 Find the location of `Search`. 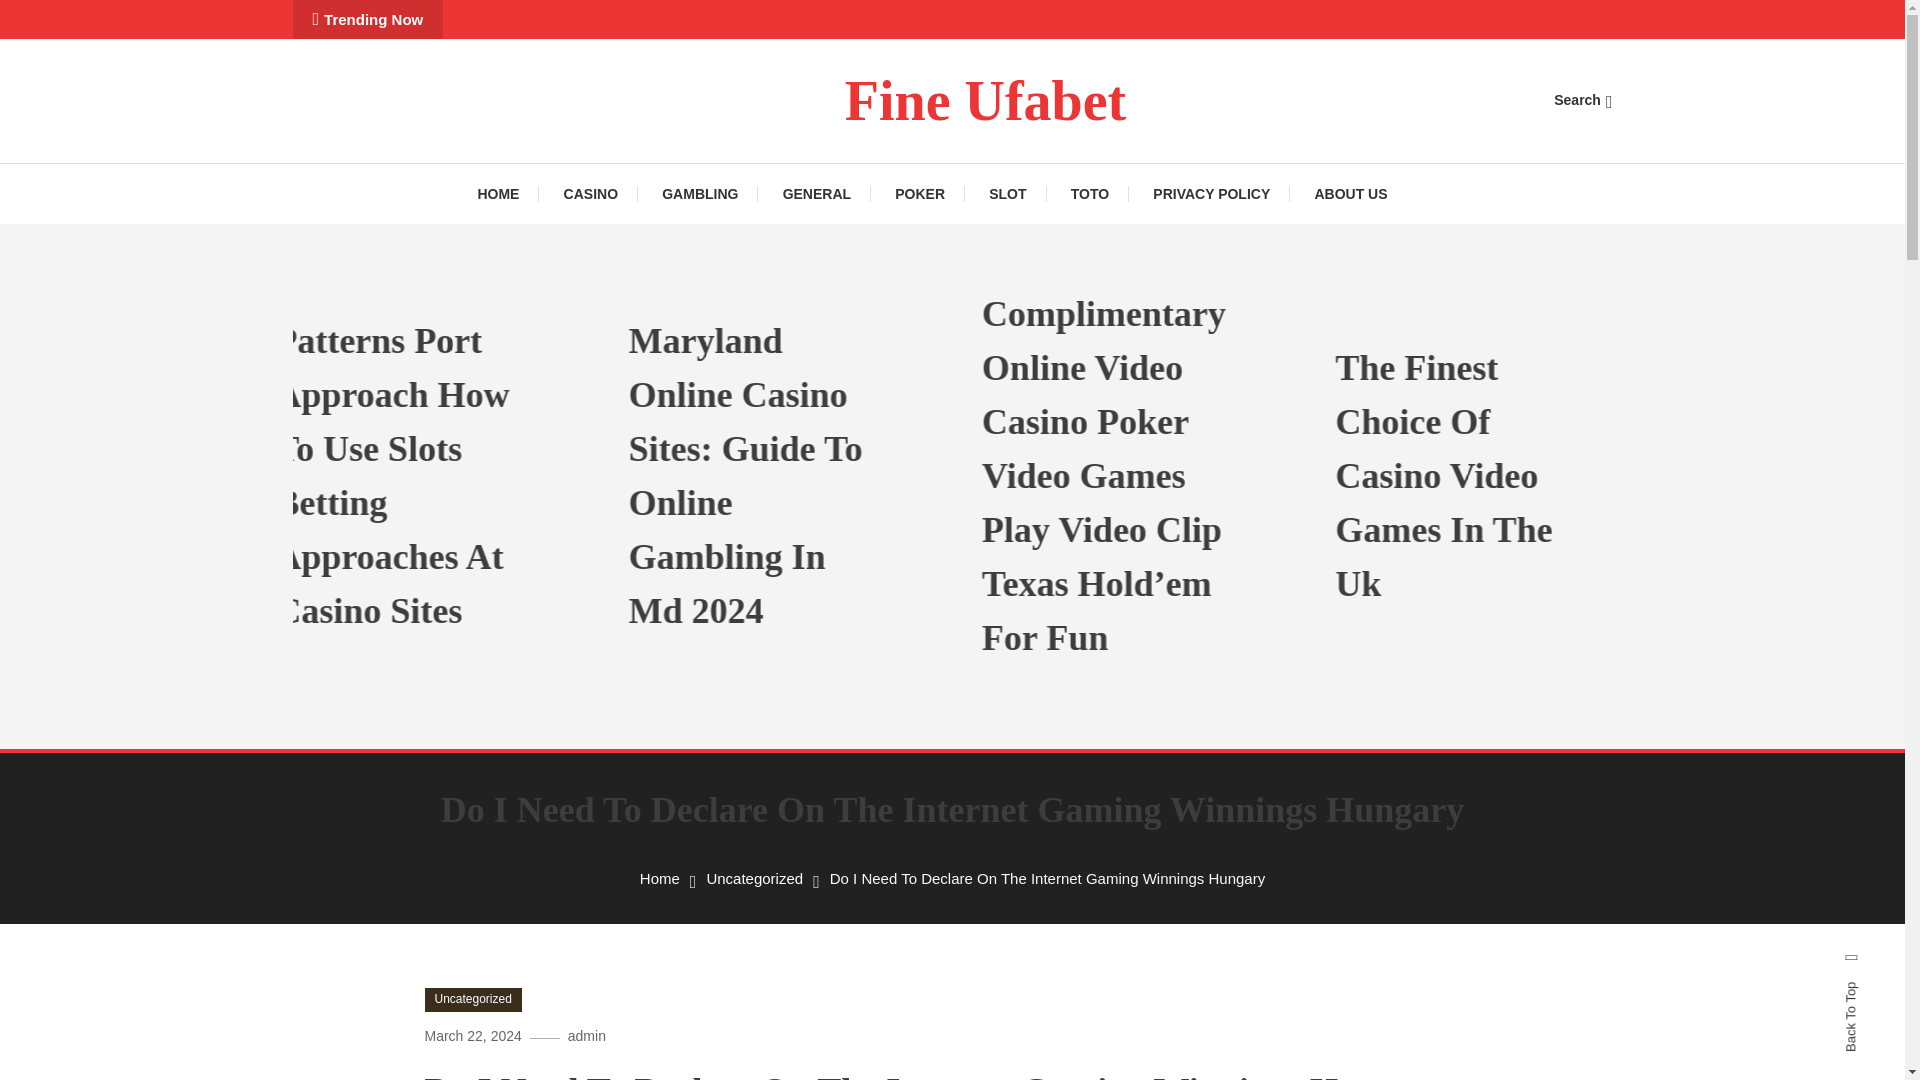

Search is located at coordinates (1014, 573).